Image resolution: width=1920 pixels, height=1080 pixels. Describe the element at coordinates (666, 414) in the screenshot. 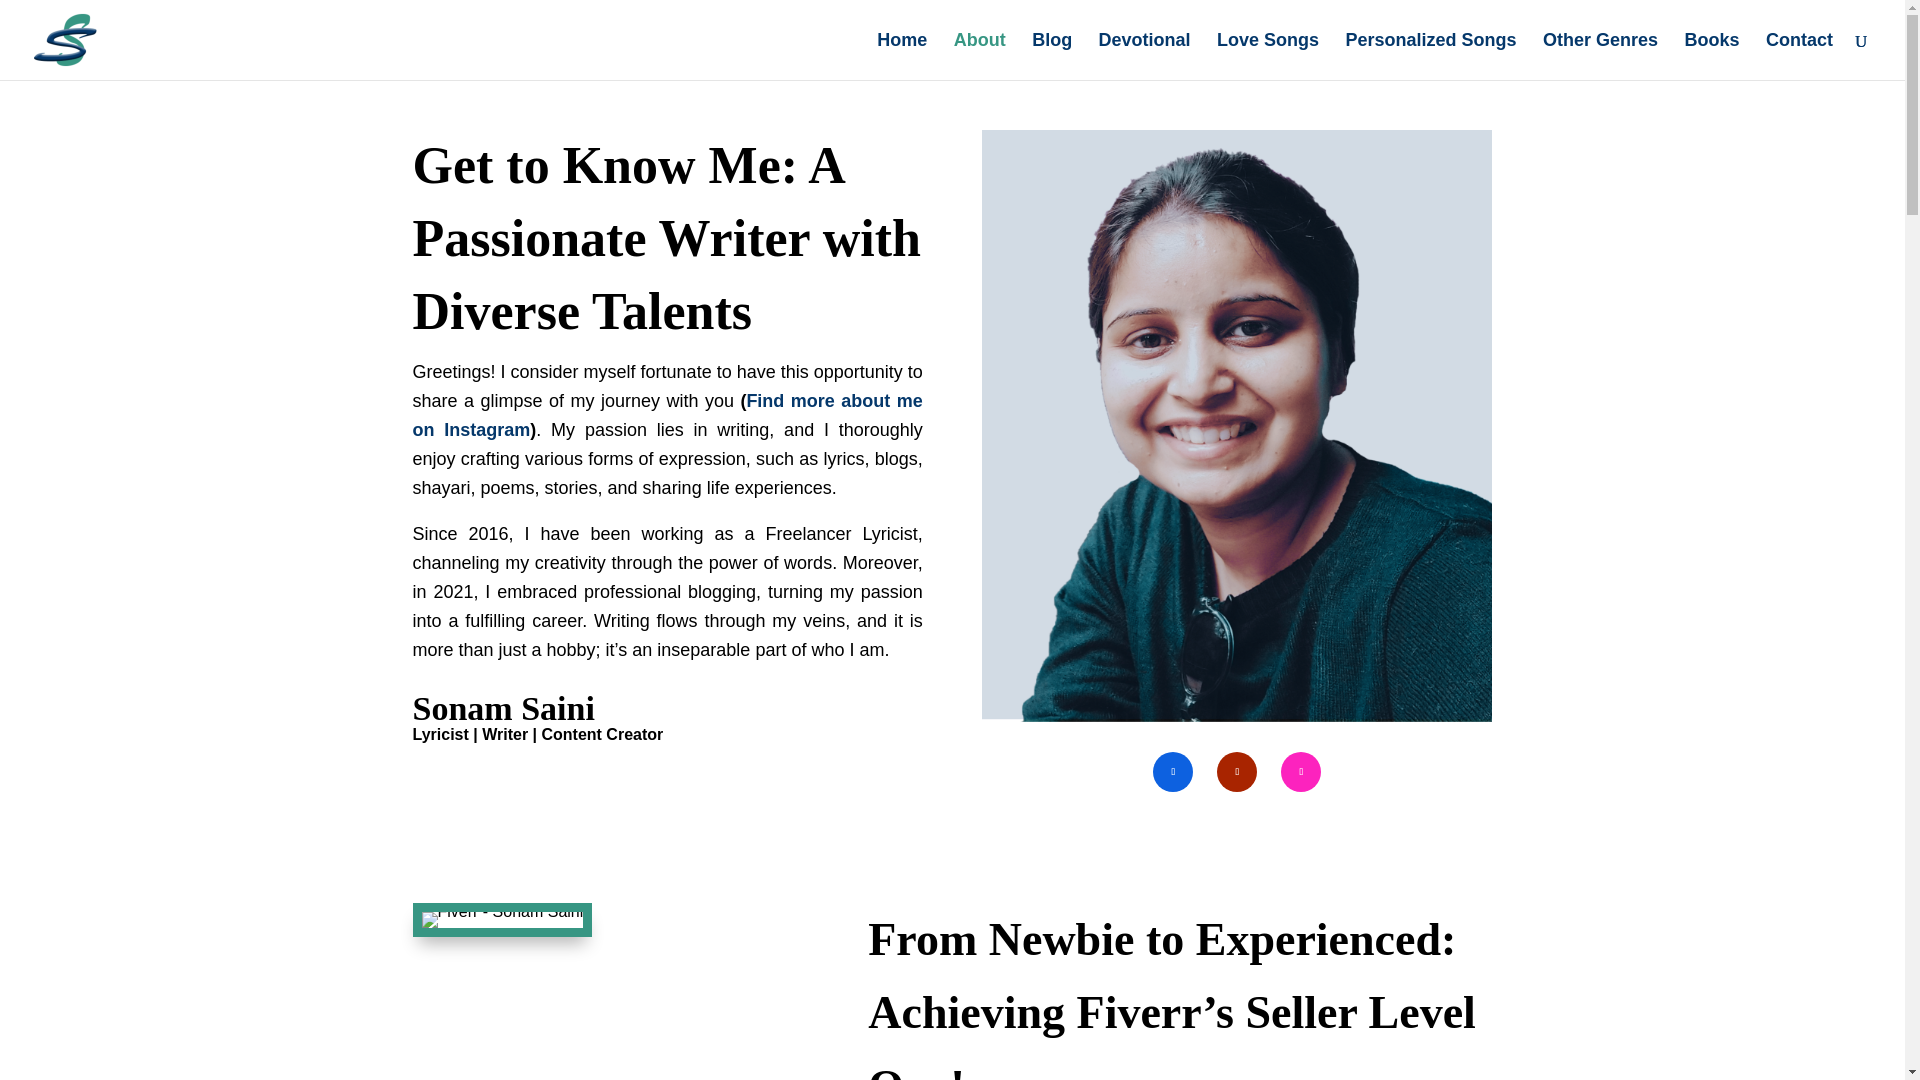

I see `Find more about me on Instagram` at that location.